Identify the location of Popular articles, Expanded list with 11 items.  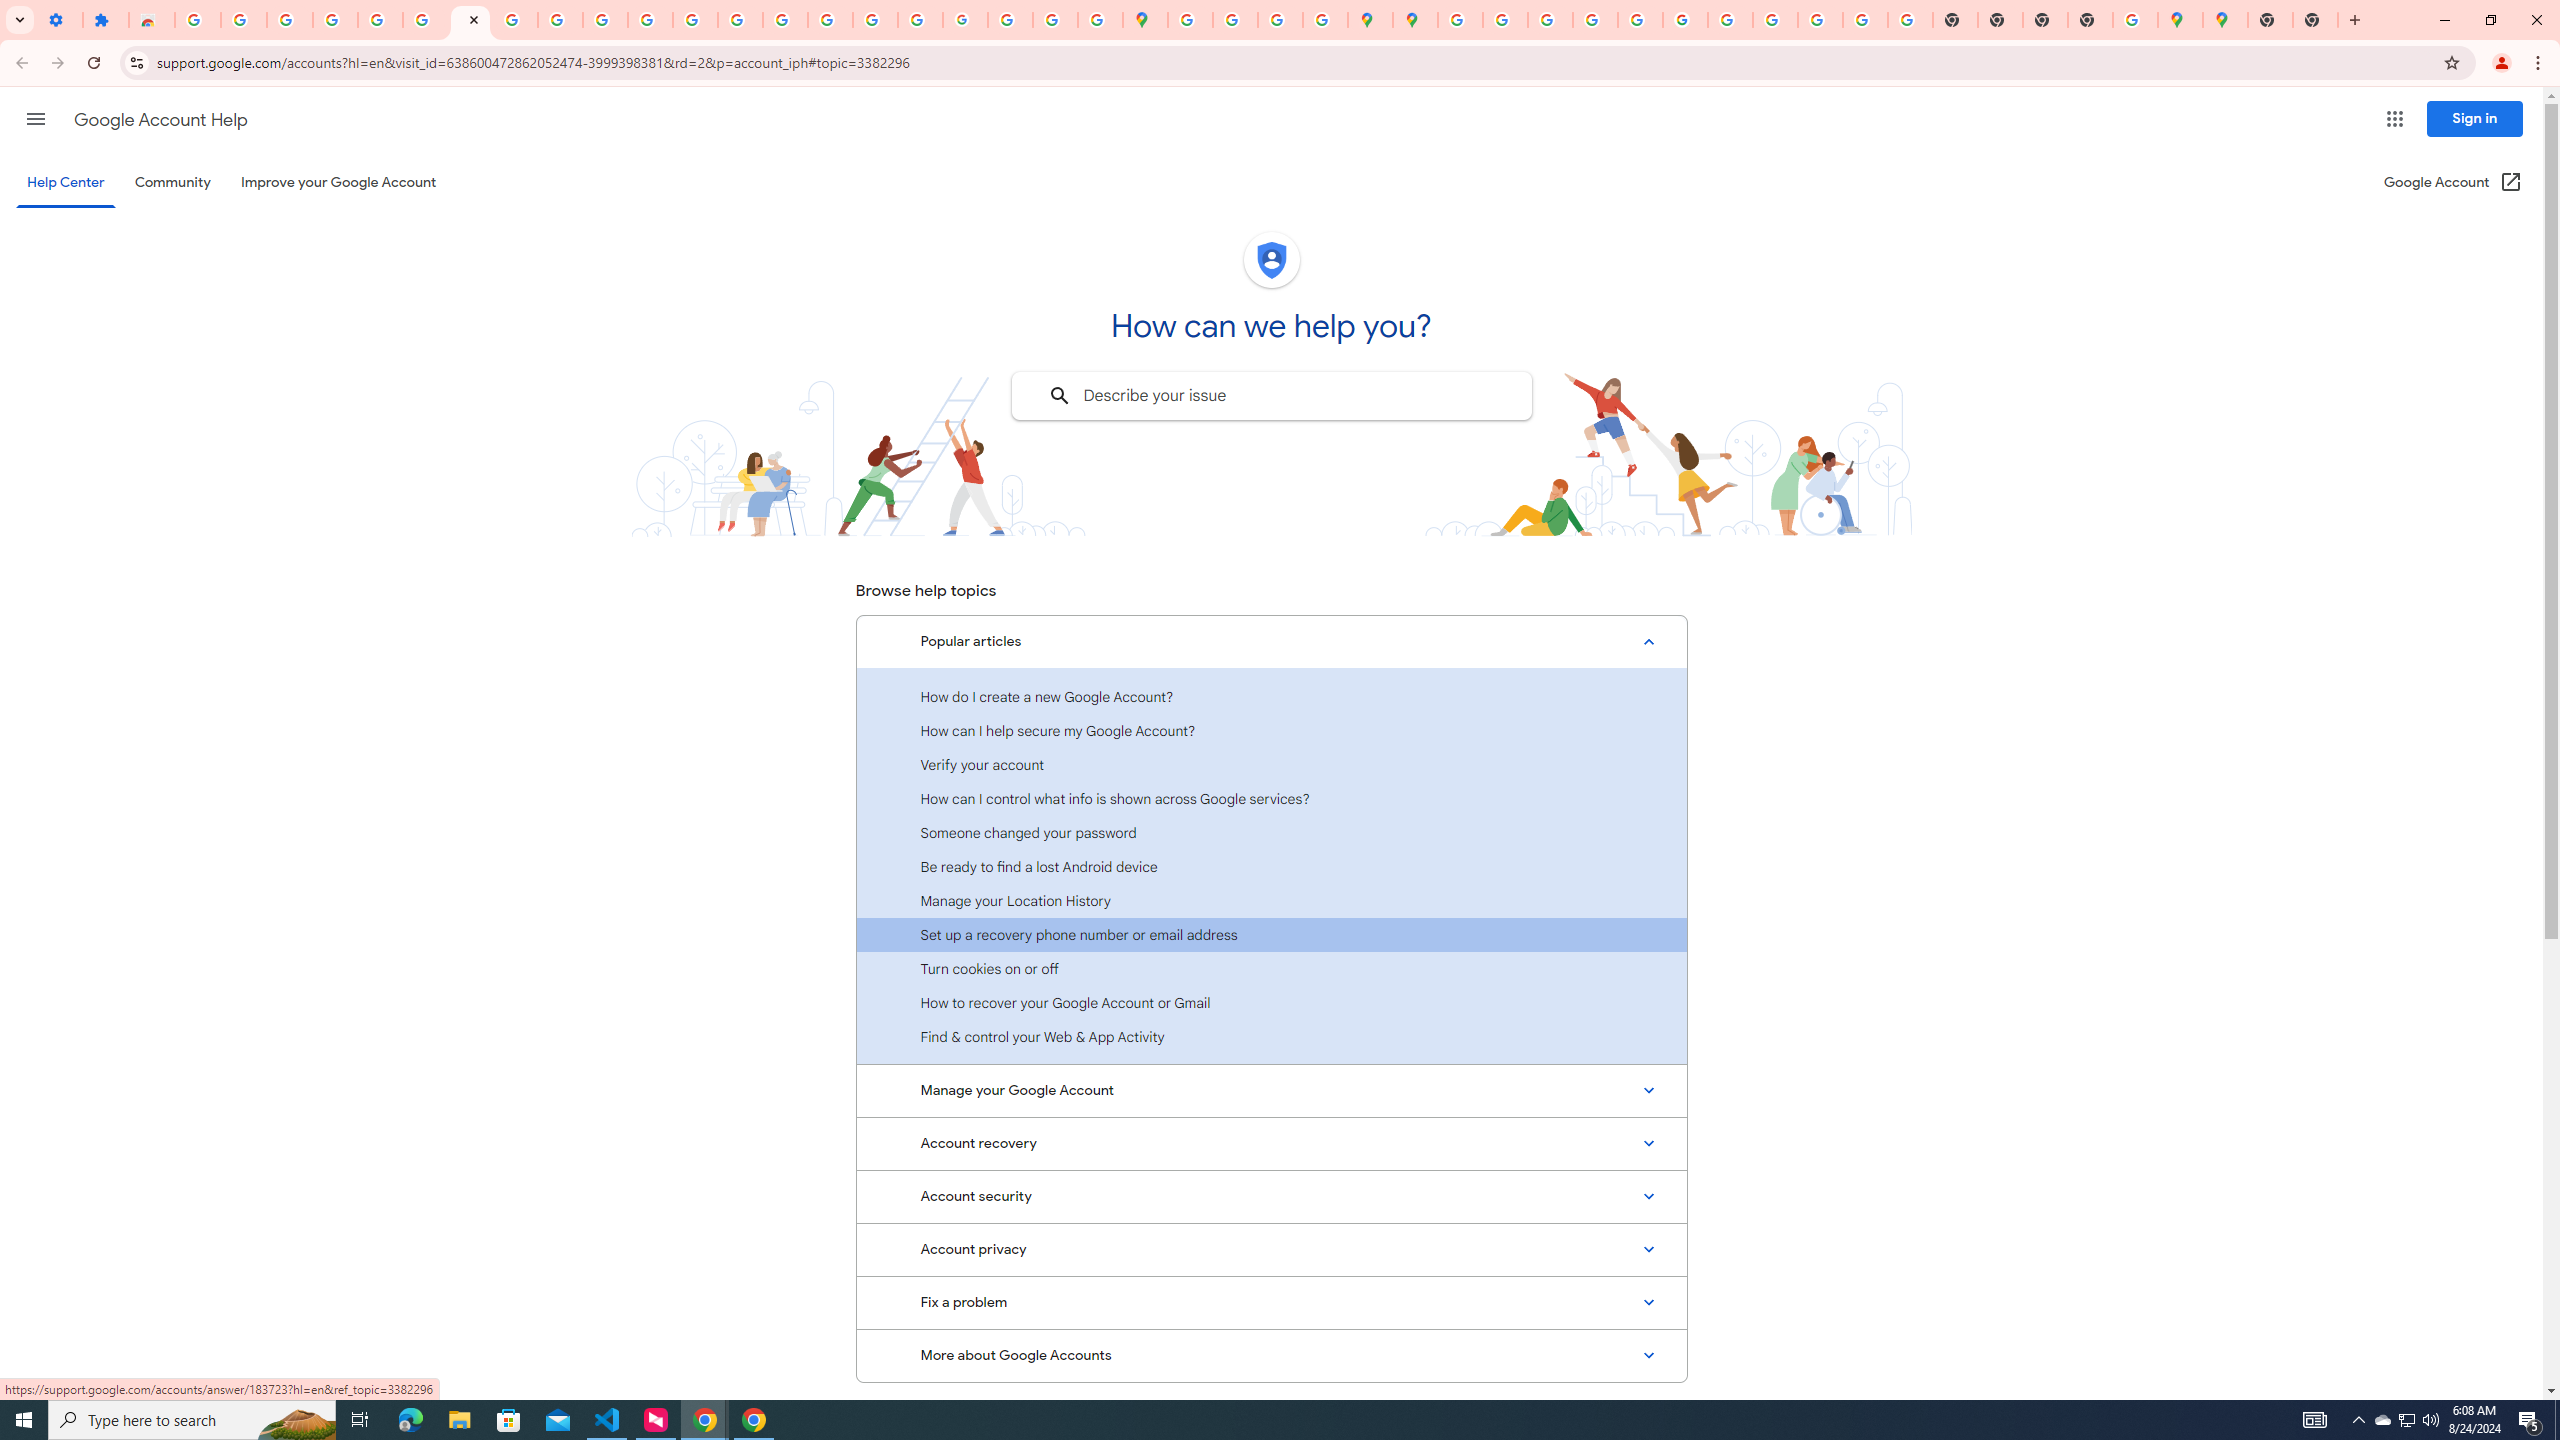
(1271, 642).